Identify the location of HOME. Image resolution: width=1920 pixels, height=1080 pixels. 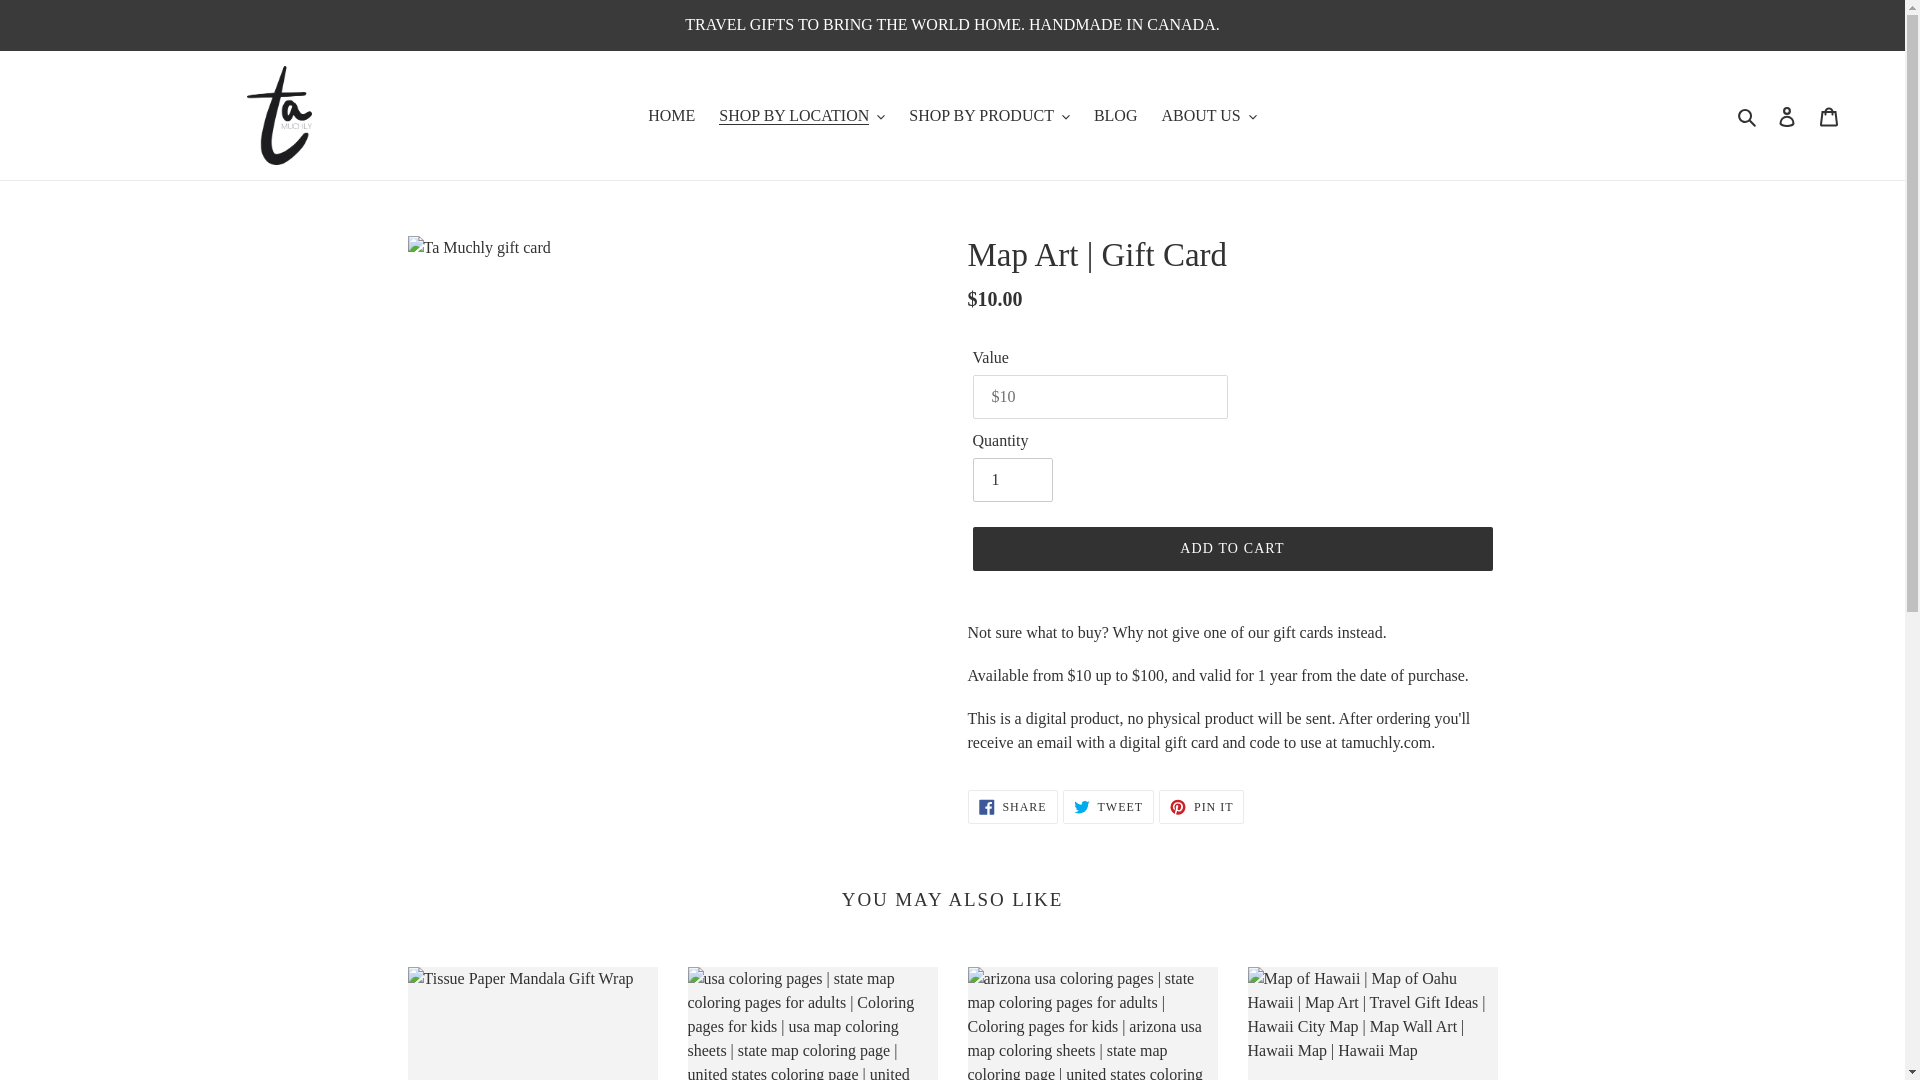
(670, 114).